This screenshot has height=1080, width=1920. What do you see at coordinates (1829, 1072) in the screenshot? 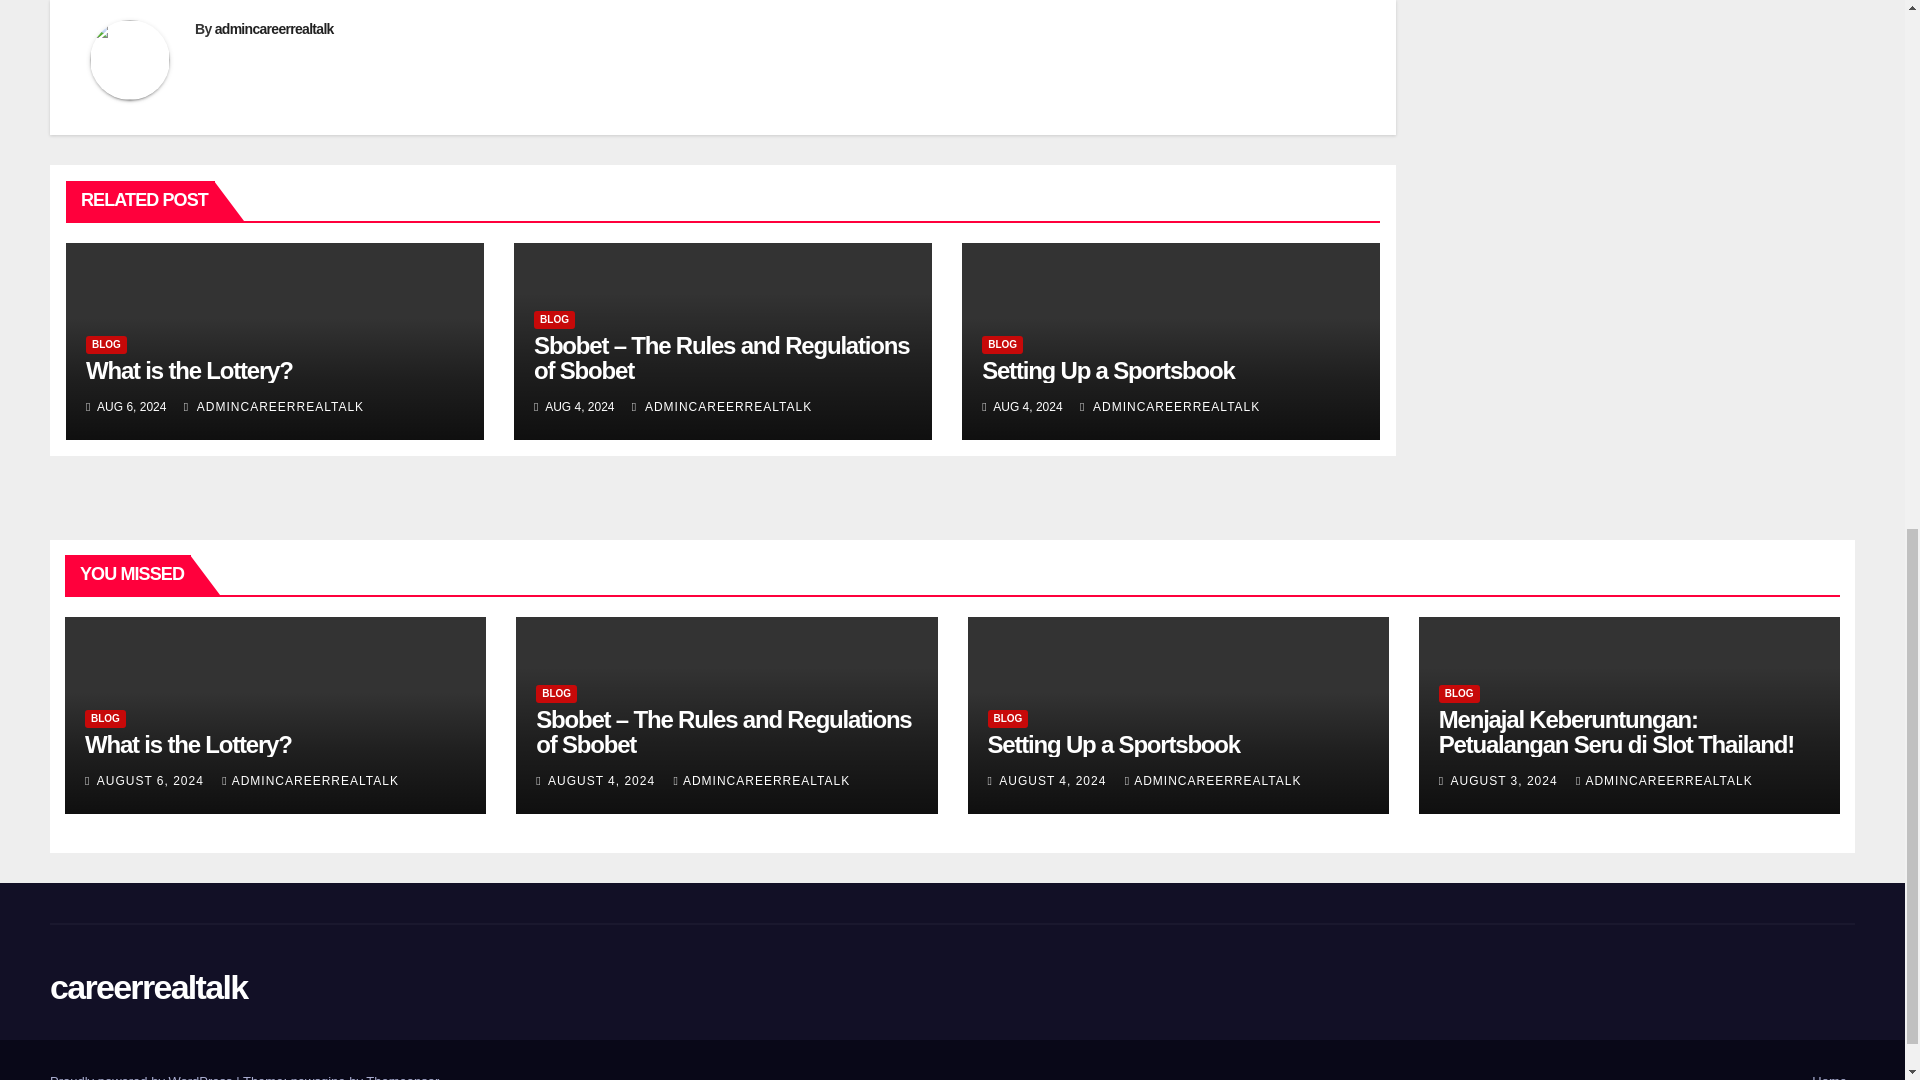
I see `Home` at bounding box center [1829, 1072].